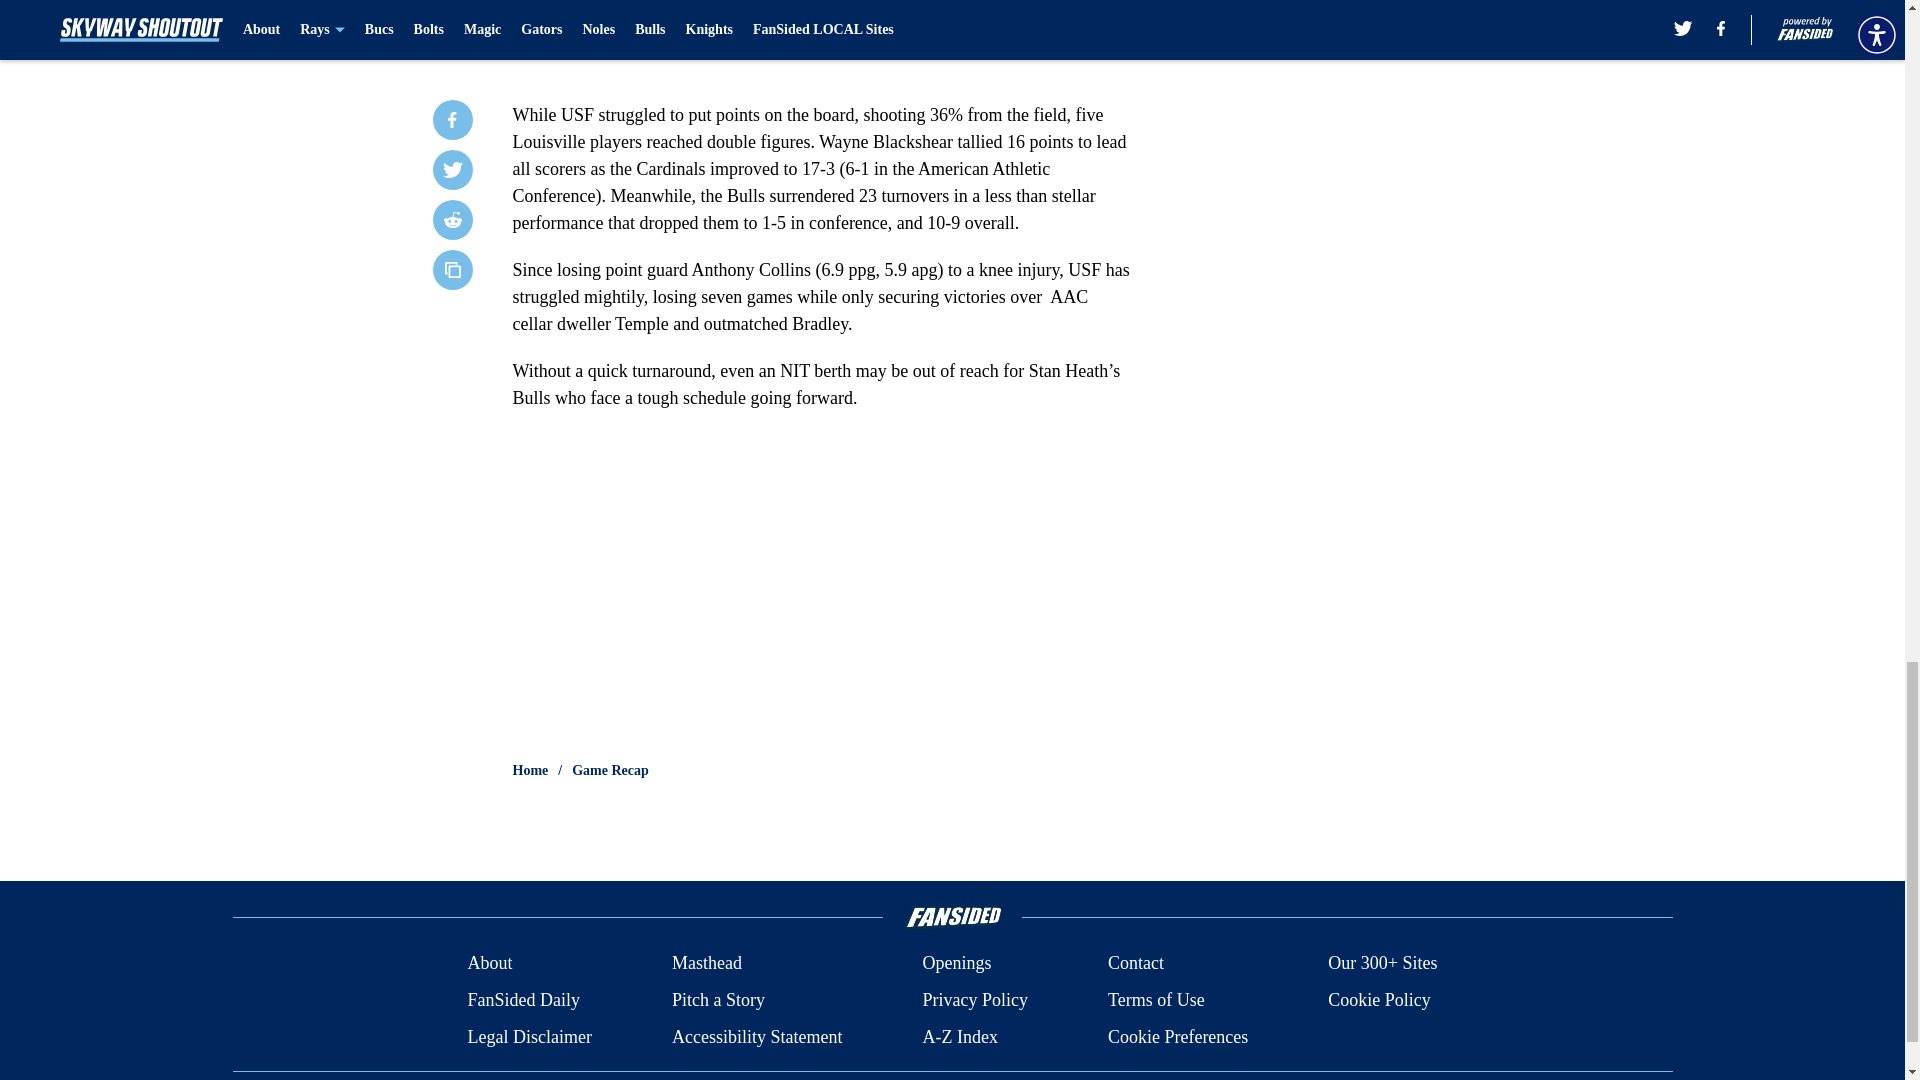  I want to click on Game Recap, so click(610, 770).